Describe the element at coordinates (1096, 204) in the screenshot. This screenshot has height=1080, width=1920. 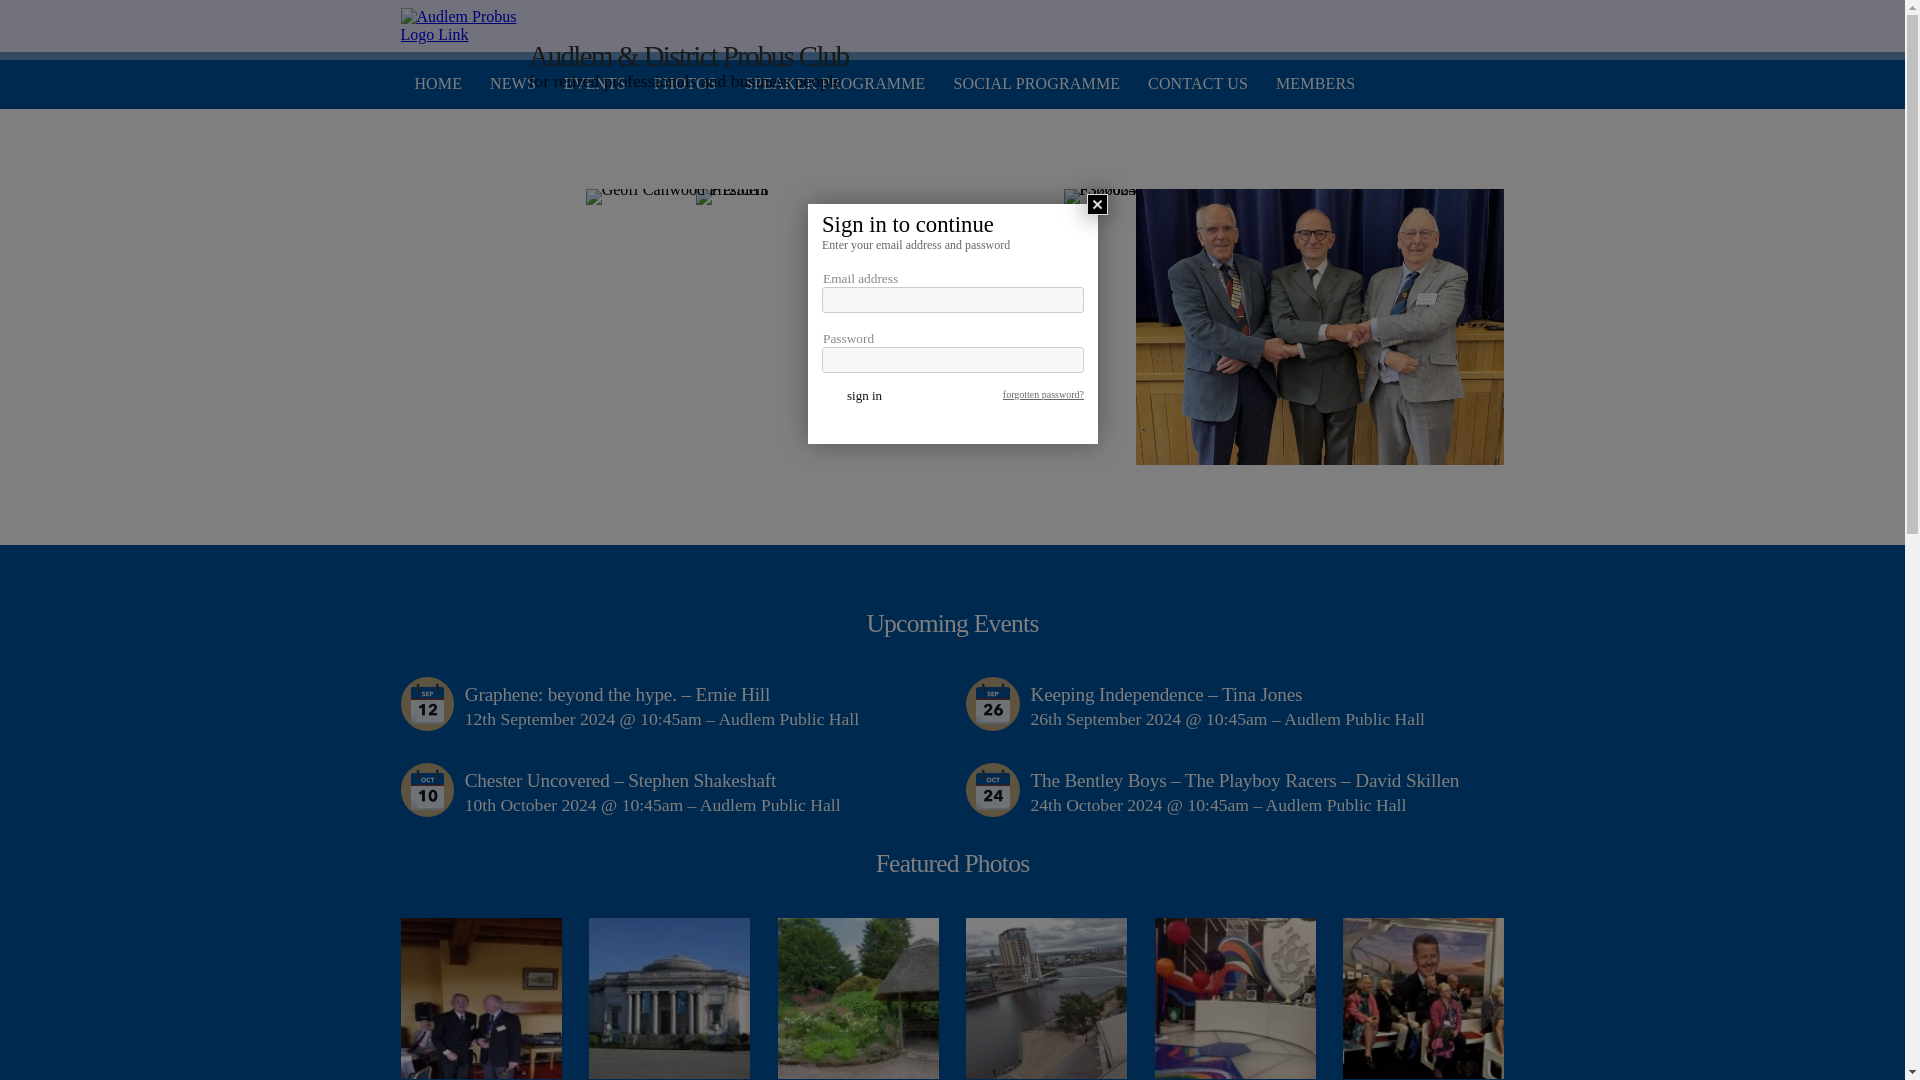
I see `close this popup` at that location.